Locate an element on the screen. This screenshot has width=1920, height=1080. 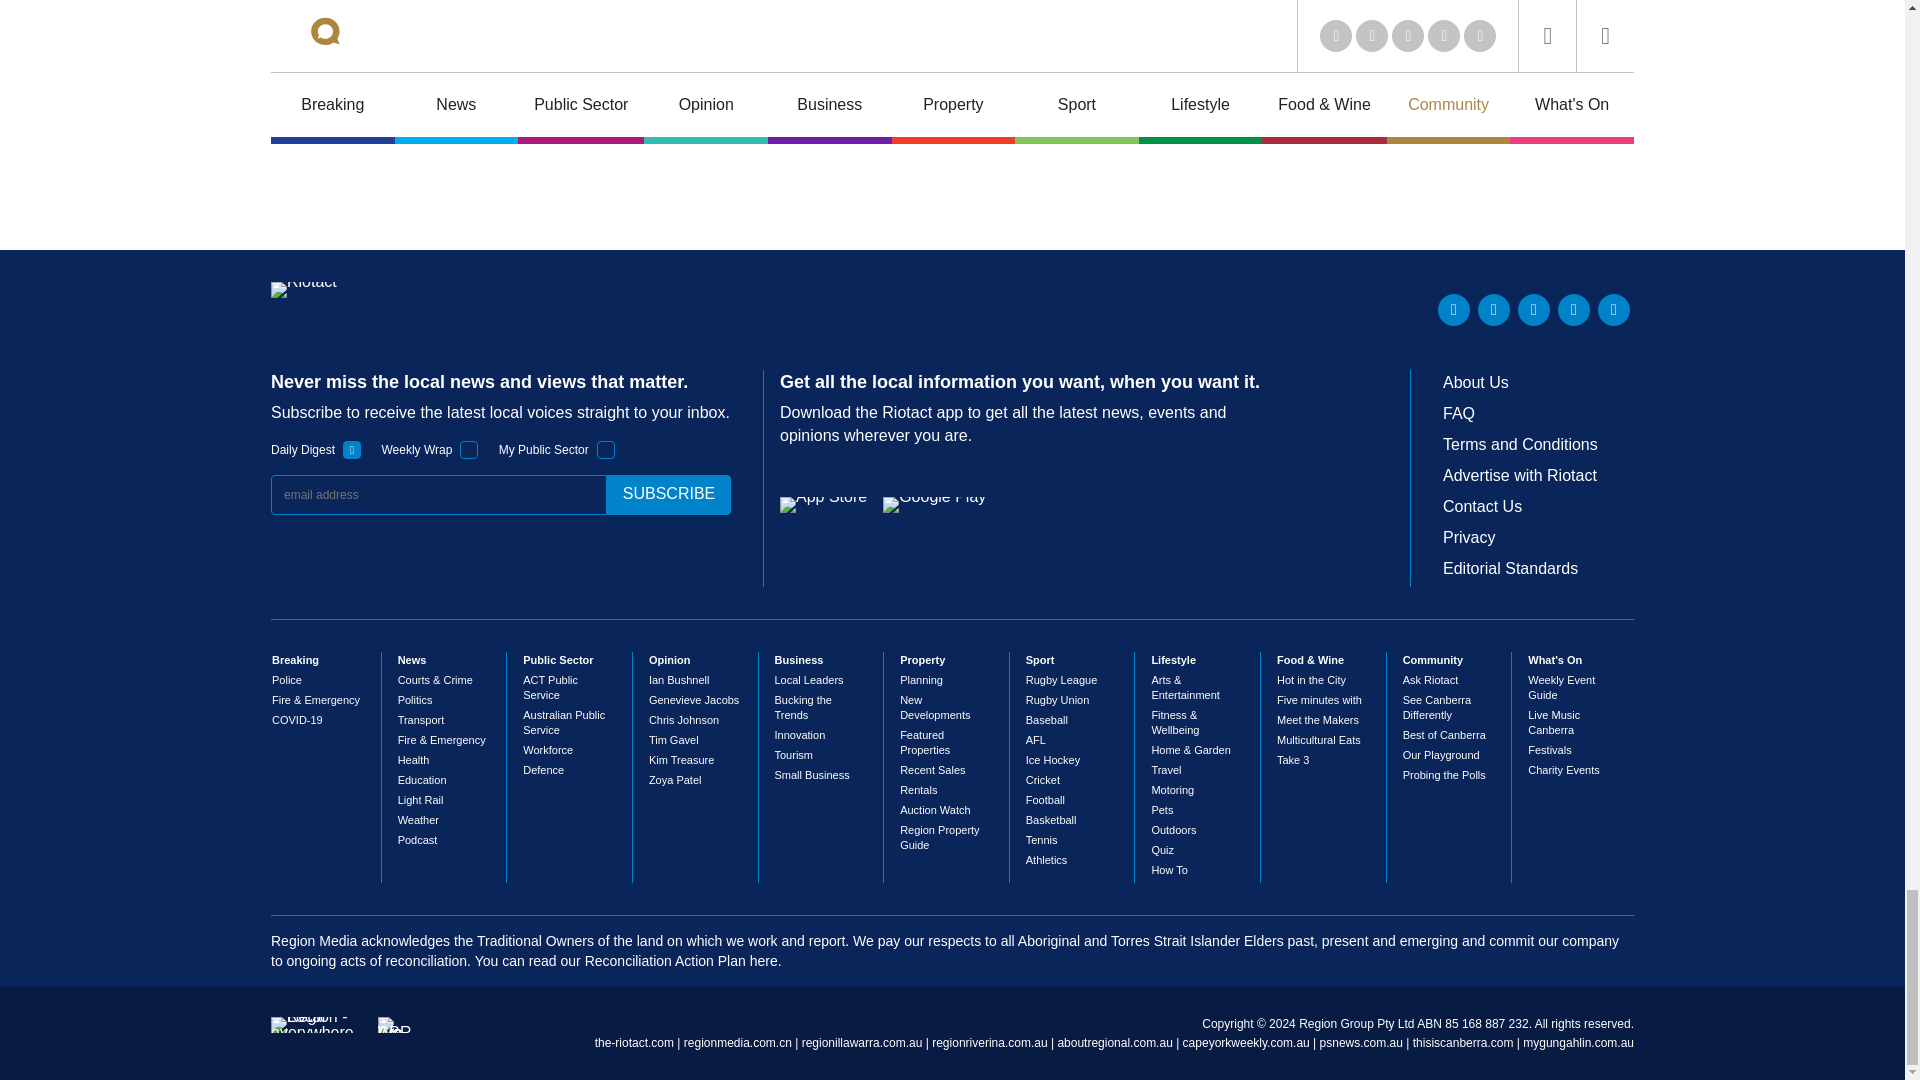
1 is located at coordinates (352, 450).